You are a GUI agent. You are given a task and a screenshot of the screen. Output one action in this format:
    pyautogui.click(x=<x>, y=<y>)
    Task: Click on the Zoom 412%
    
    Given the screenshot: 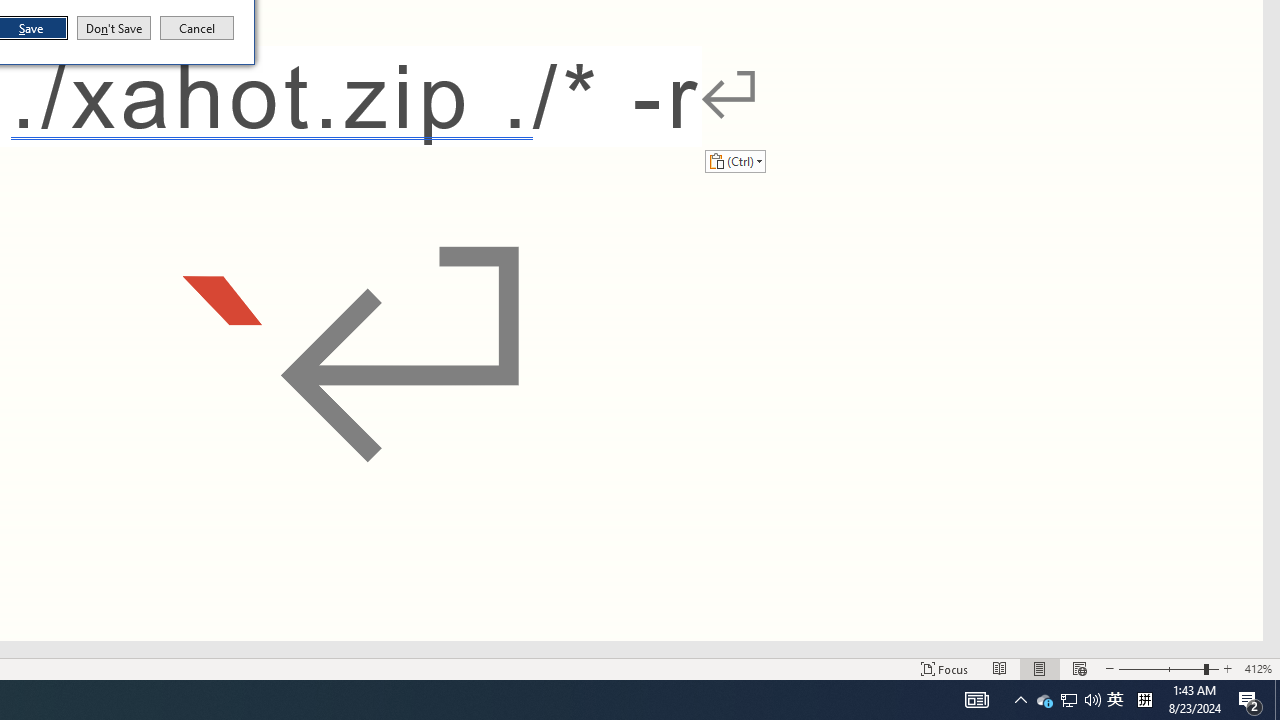 What is the action you would take?
    pyautogui.click(x=1044, y=700)
    